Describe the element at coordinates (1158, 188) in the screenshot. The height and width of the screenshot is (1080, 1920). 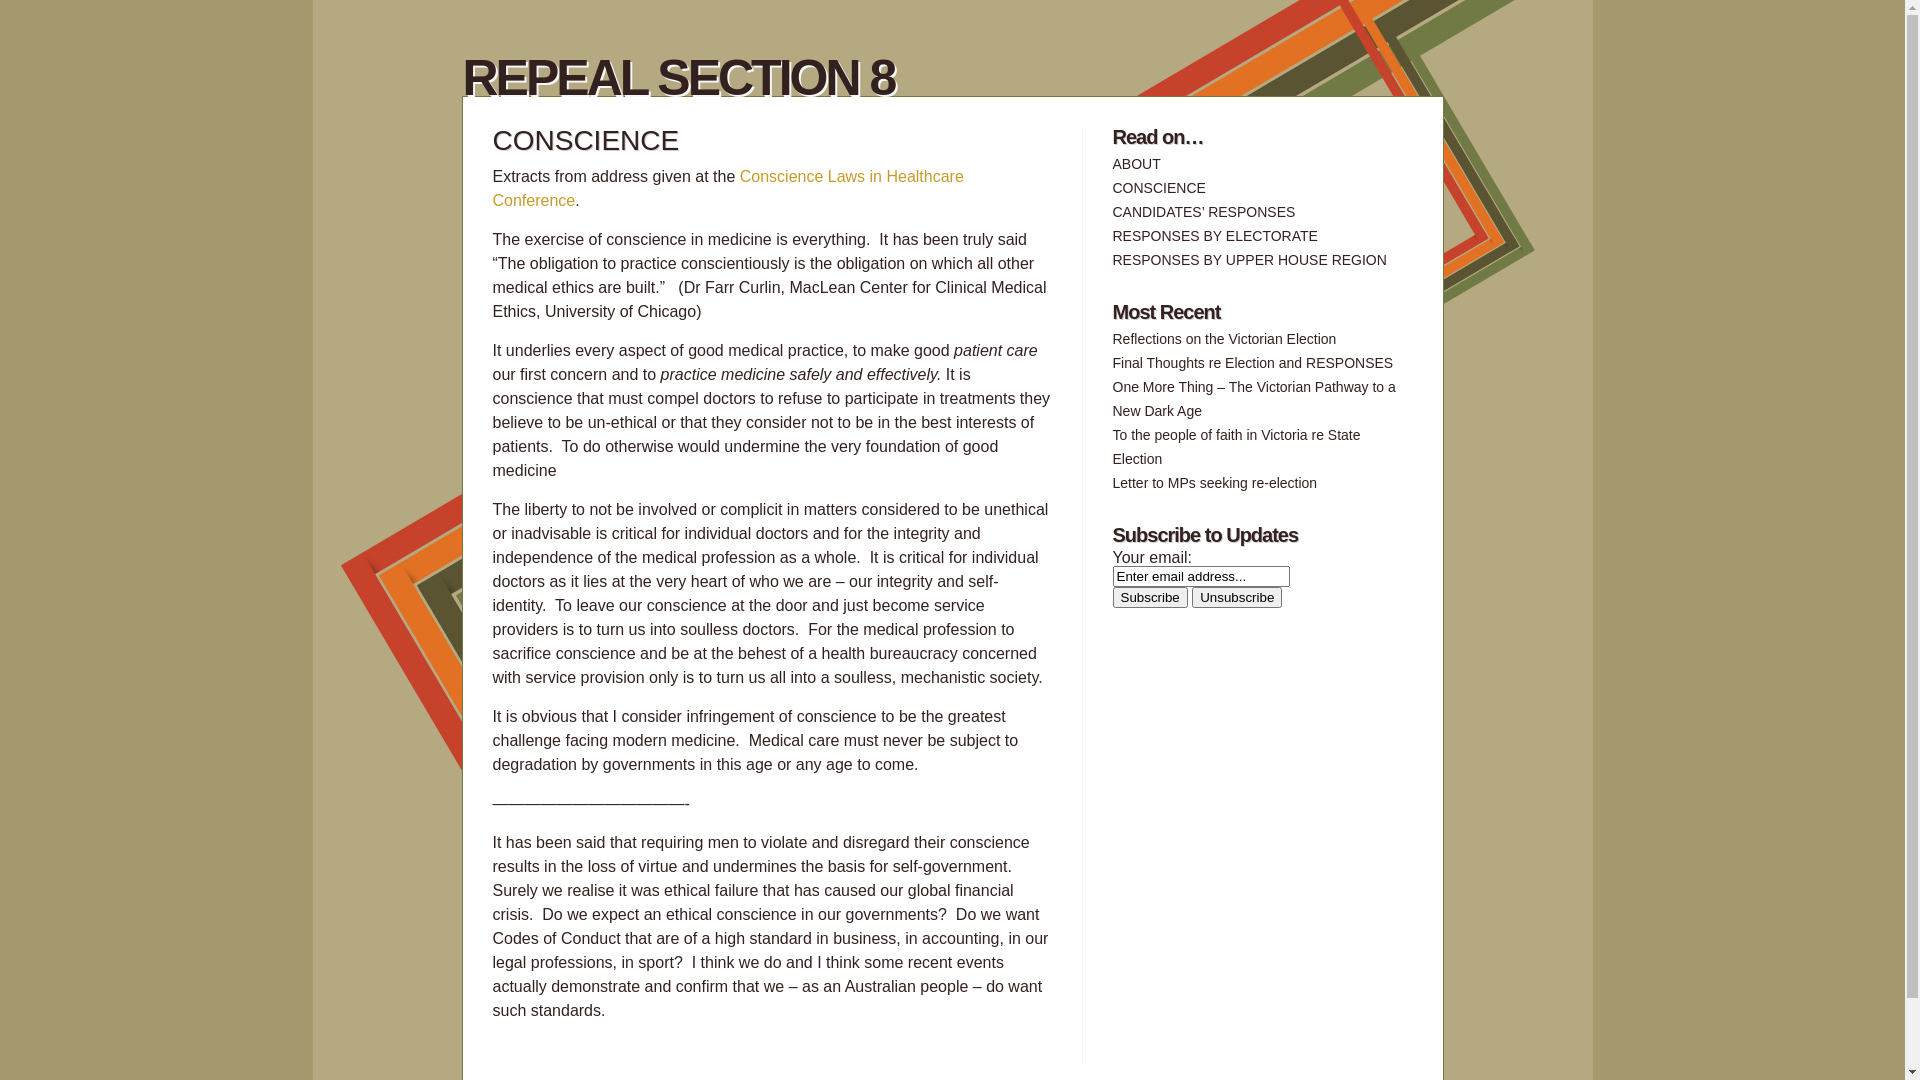
I see `CONSCIENCE` at that location.